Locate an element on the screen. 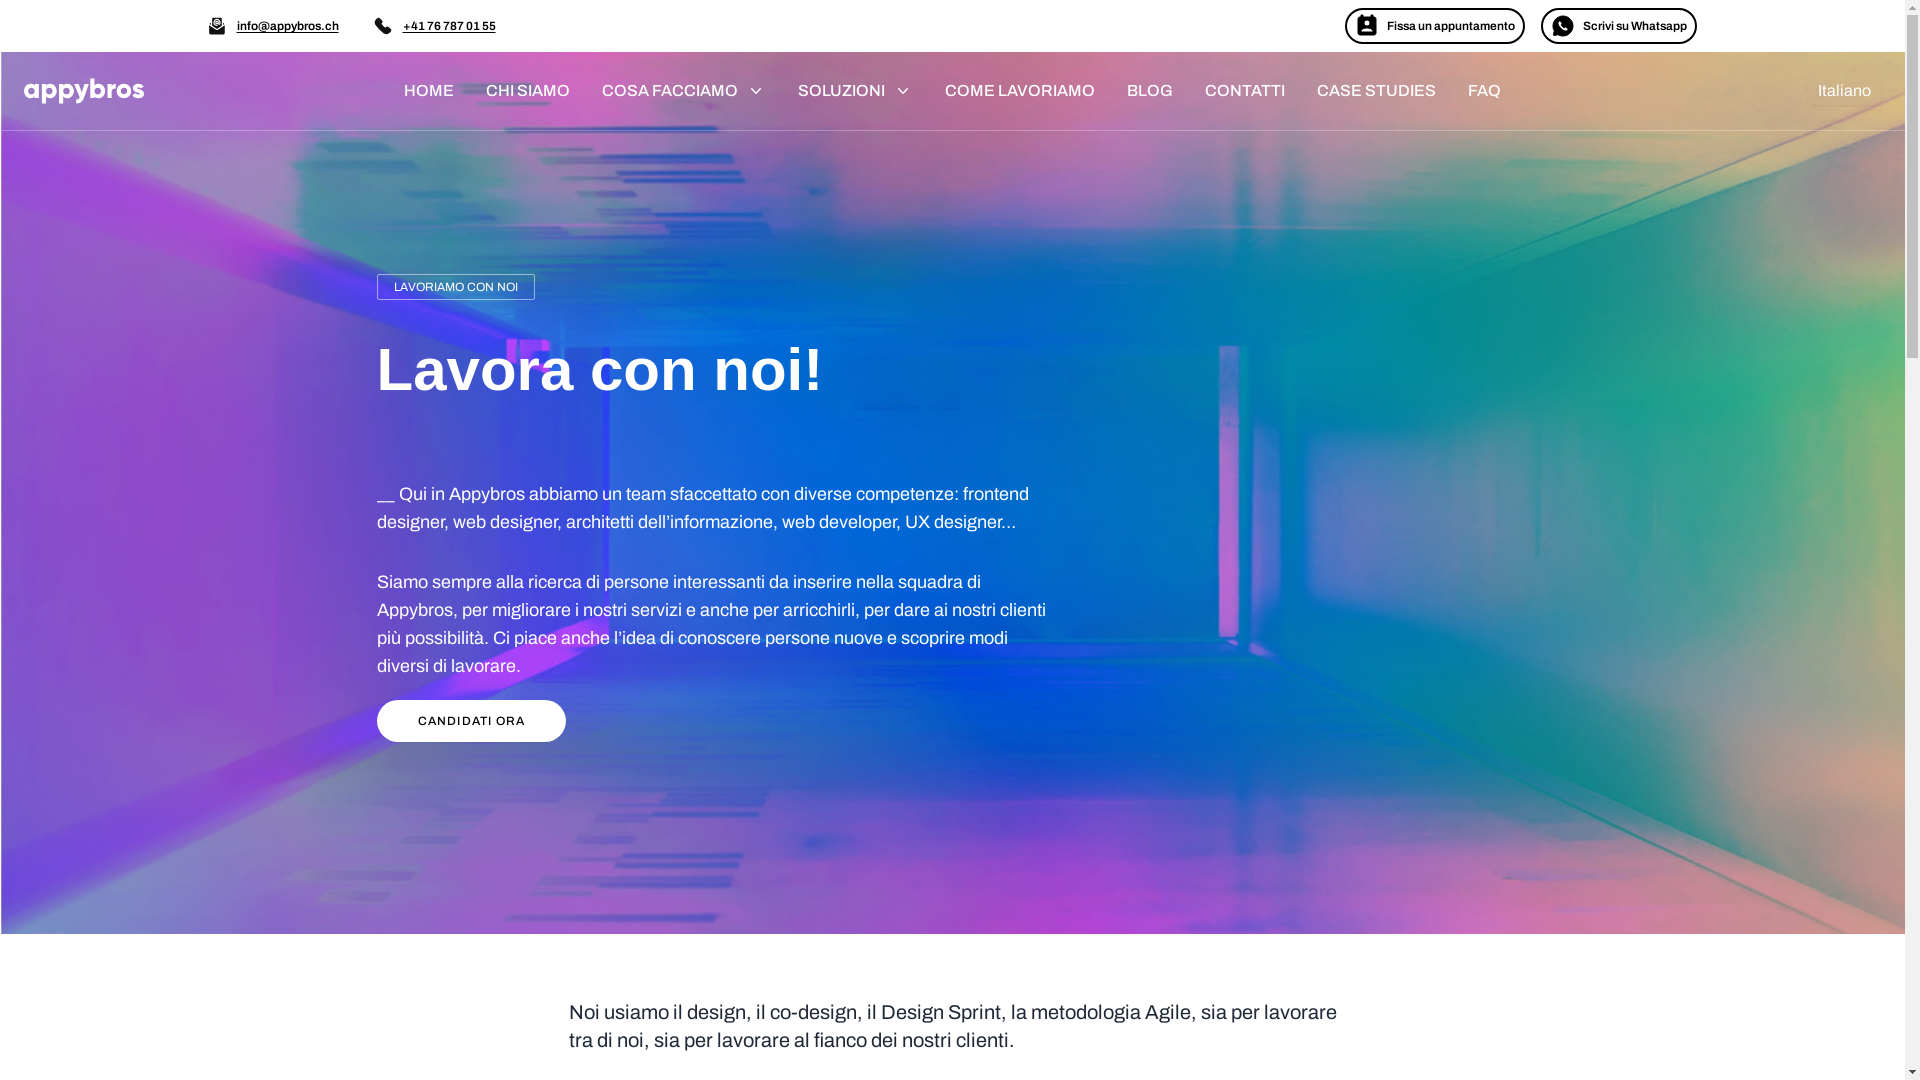  HOME is located at coordinates (429, 91).